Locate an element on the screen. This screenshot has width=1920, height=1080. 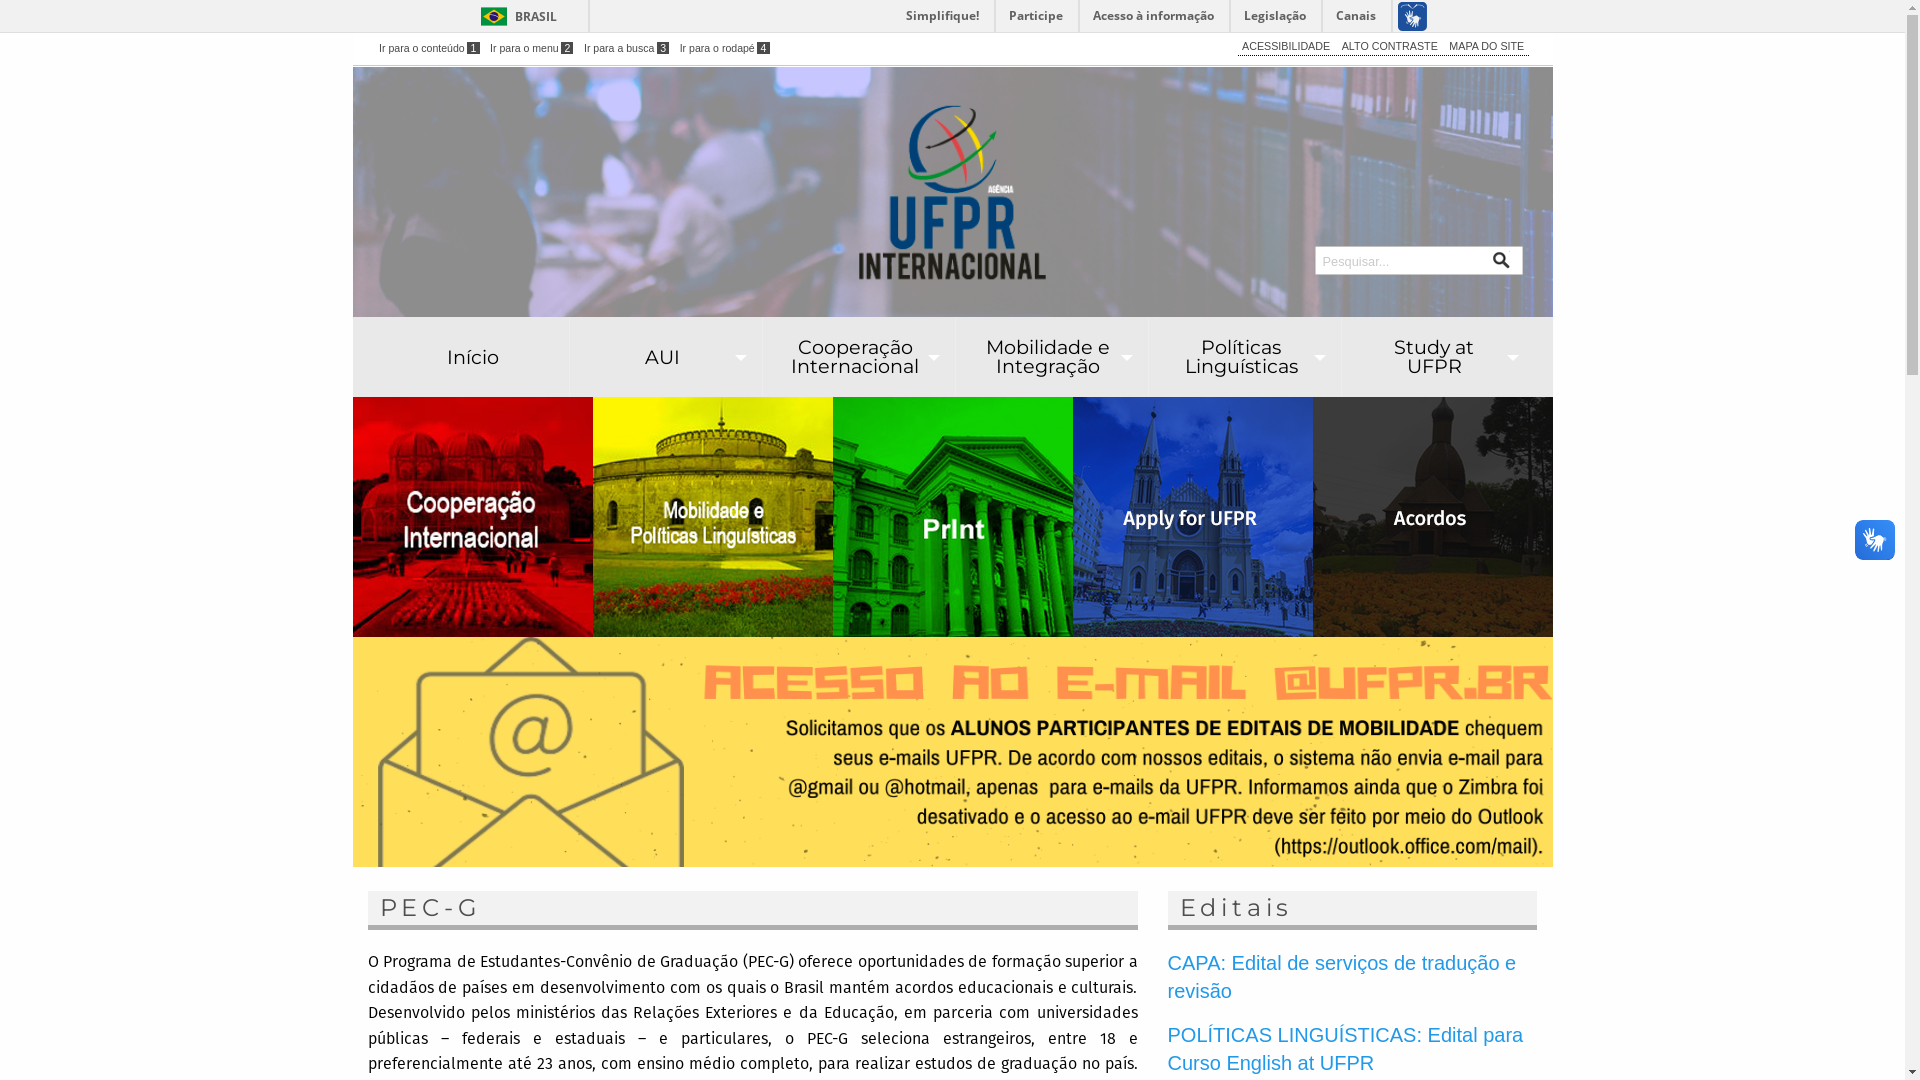
MAPA DO SITE is located at coordinates (1486, 46).